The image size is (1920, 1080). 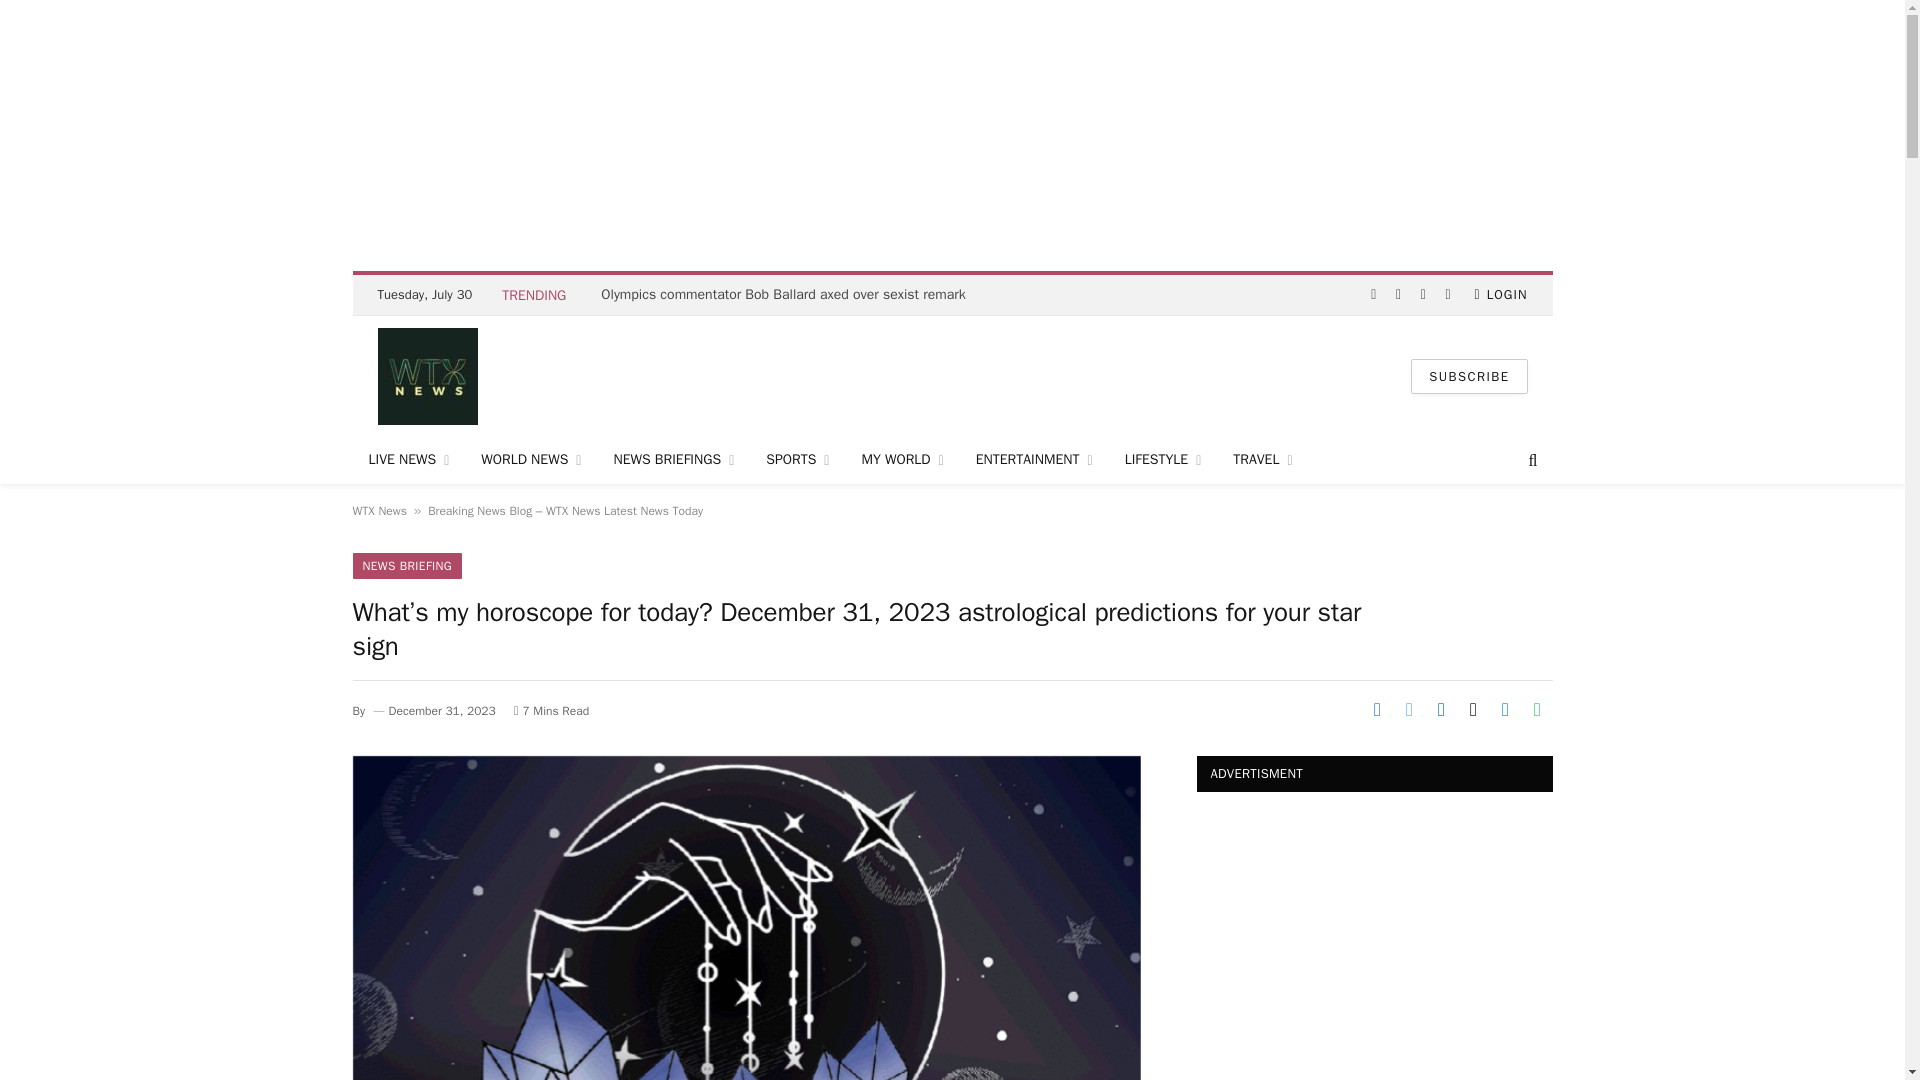 I want to click on Olympics commentator Bob Ballard axed over sexist remark, so click(x=788, y=294).